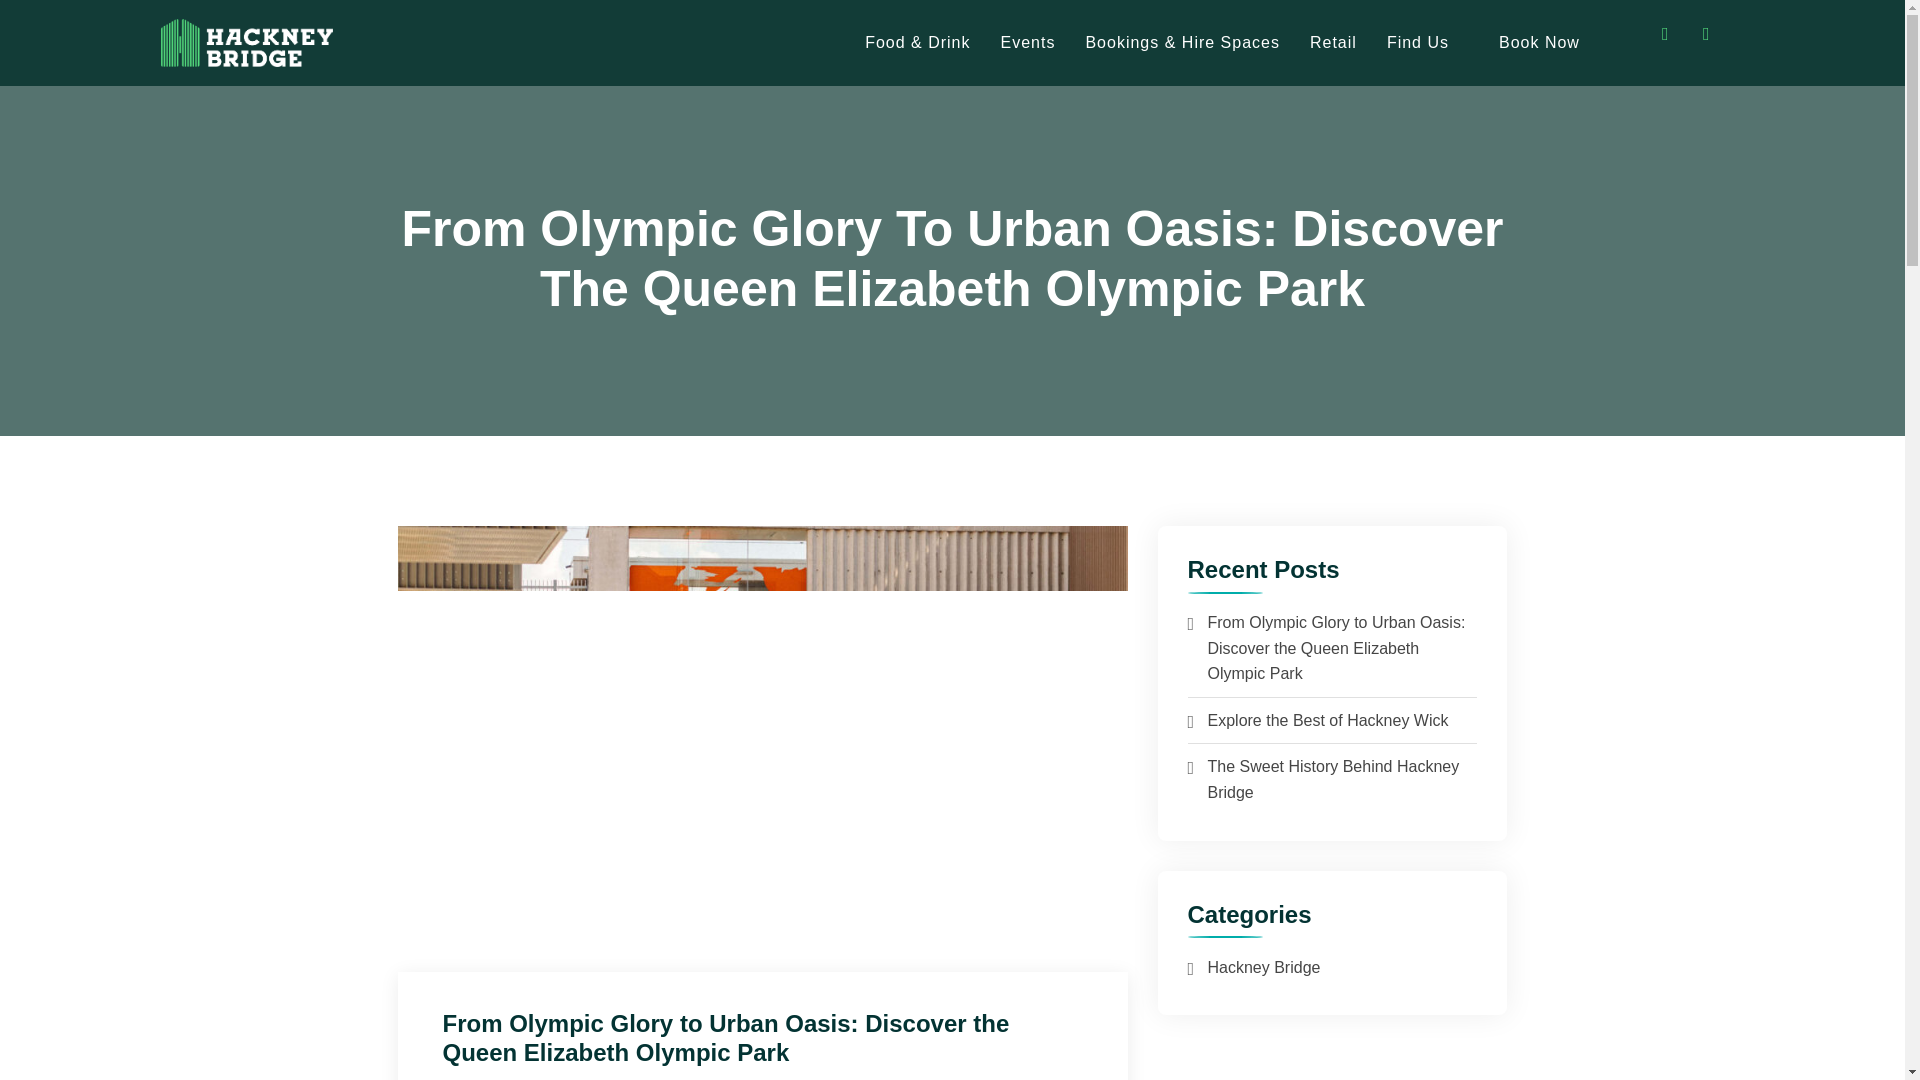 Image resolution: width=1920 pixels, height=1080 pixels. What do you see at coordinates (1328, 720) in the screenshot?
I see `Explore the Best of Hackney Wick` at bounding box center [1328, 720].